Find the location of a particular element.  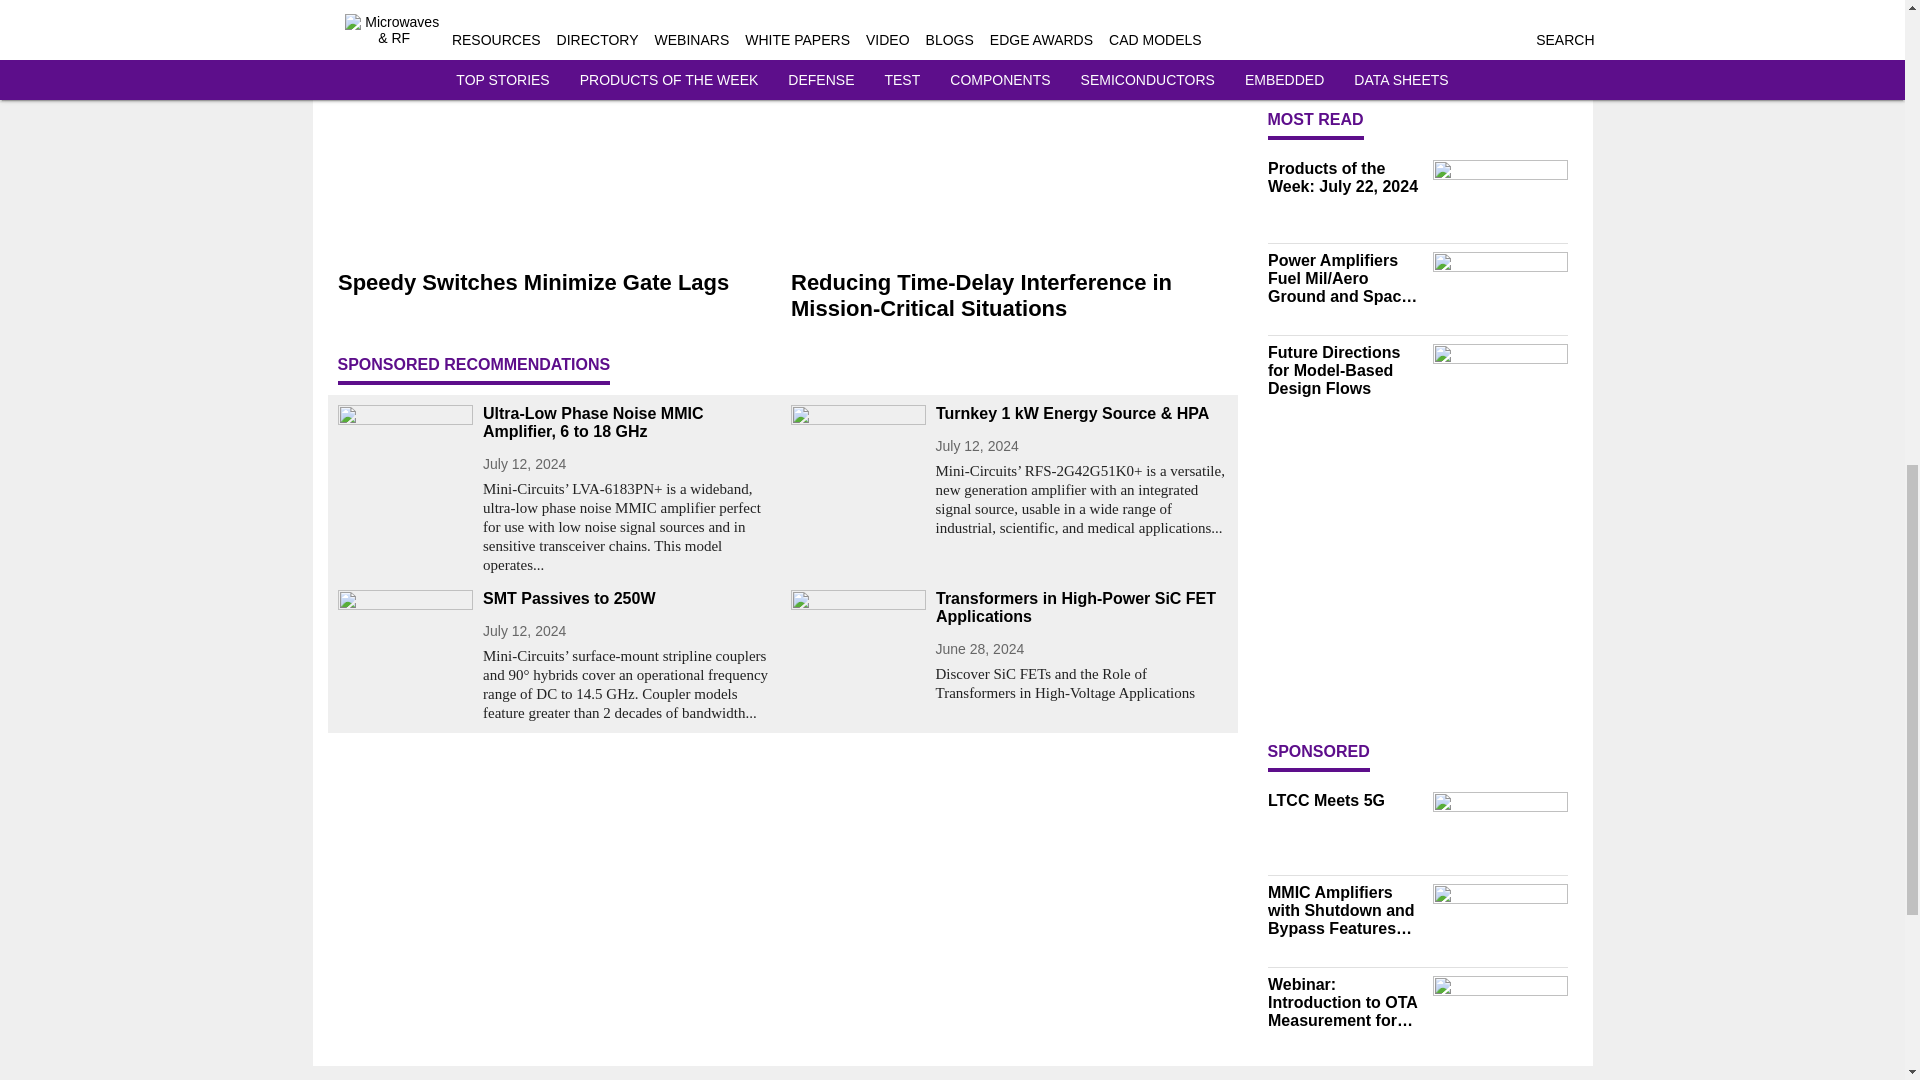

Ultra-Low Phase Noise MMIC Amplifier, 6 to 18 GHz is located at coordinates (628, 422).